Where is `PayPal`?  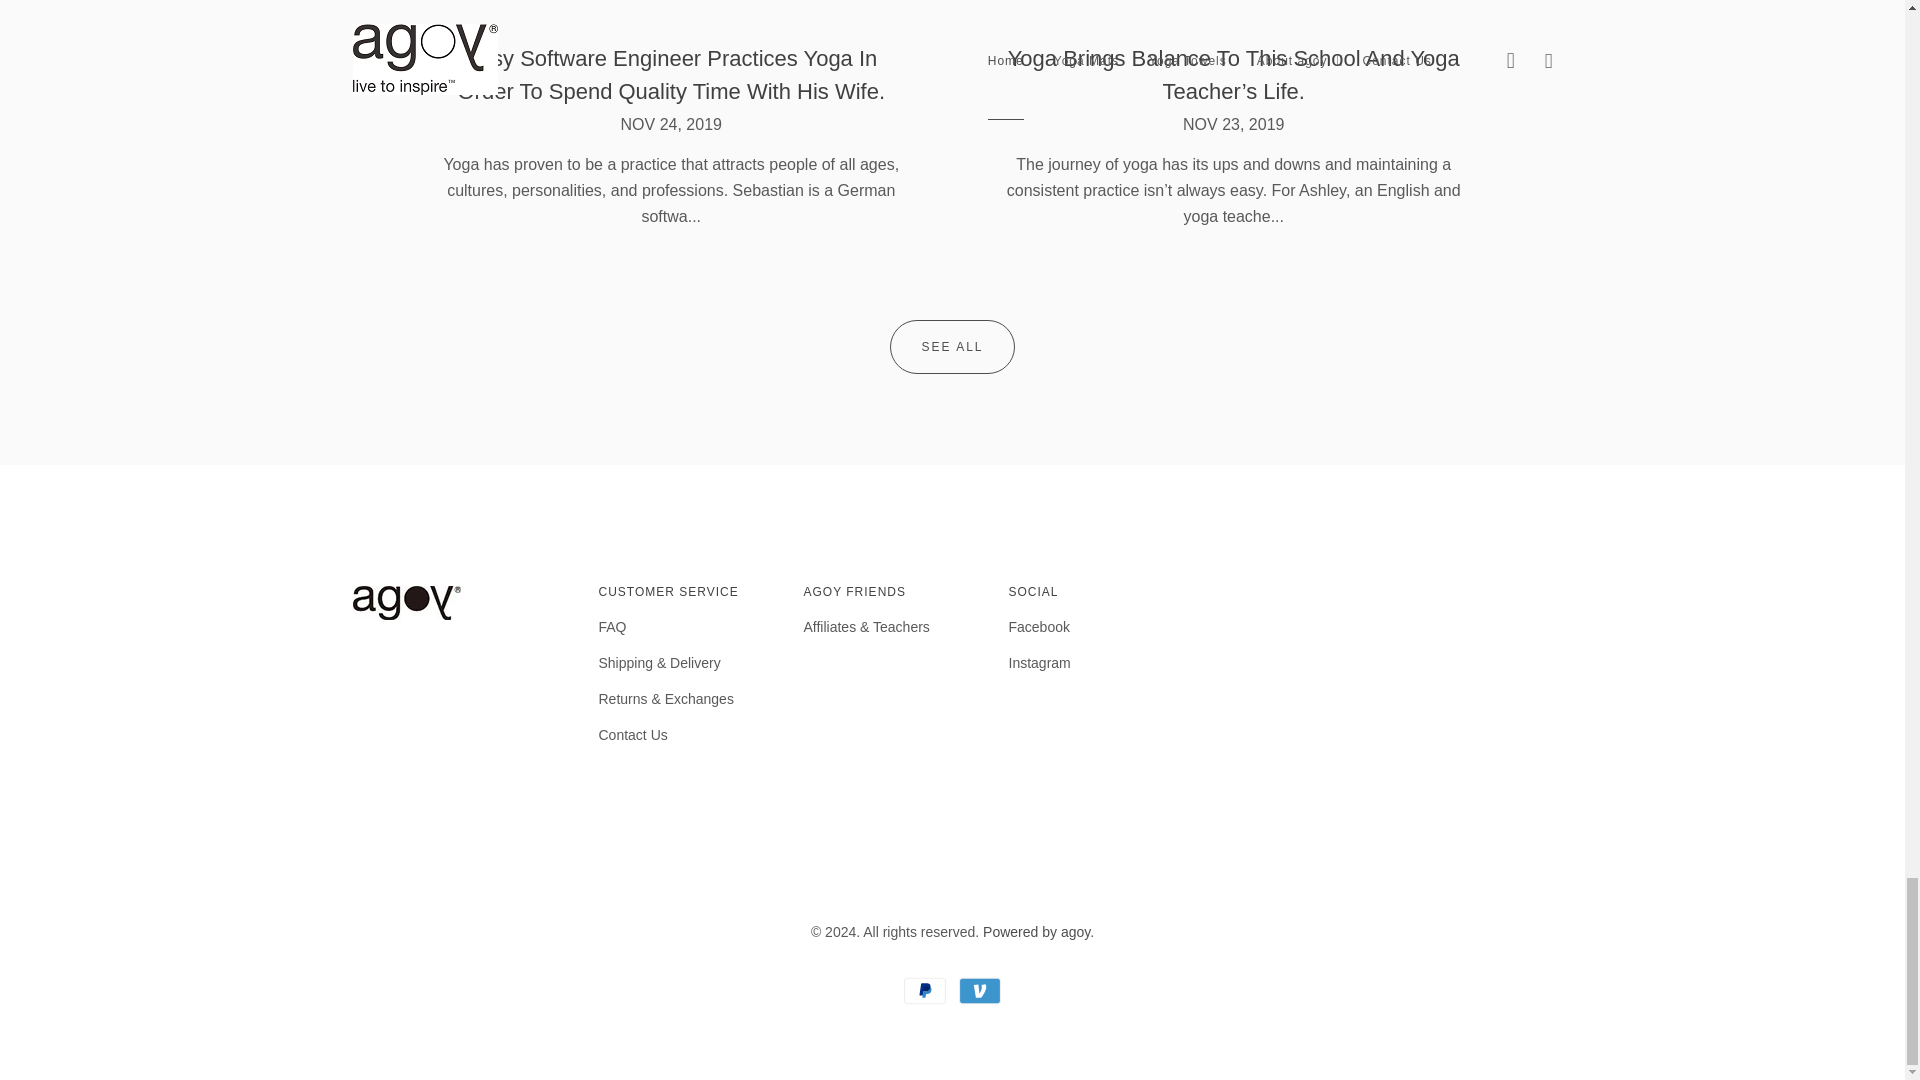 PayPal is located at coordinates (925, 990).